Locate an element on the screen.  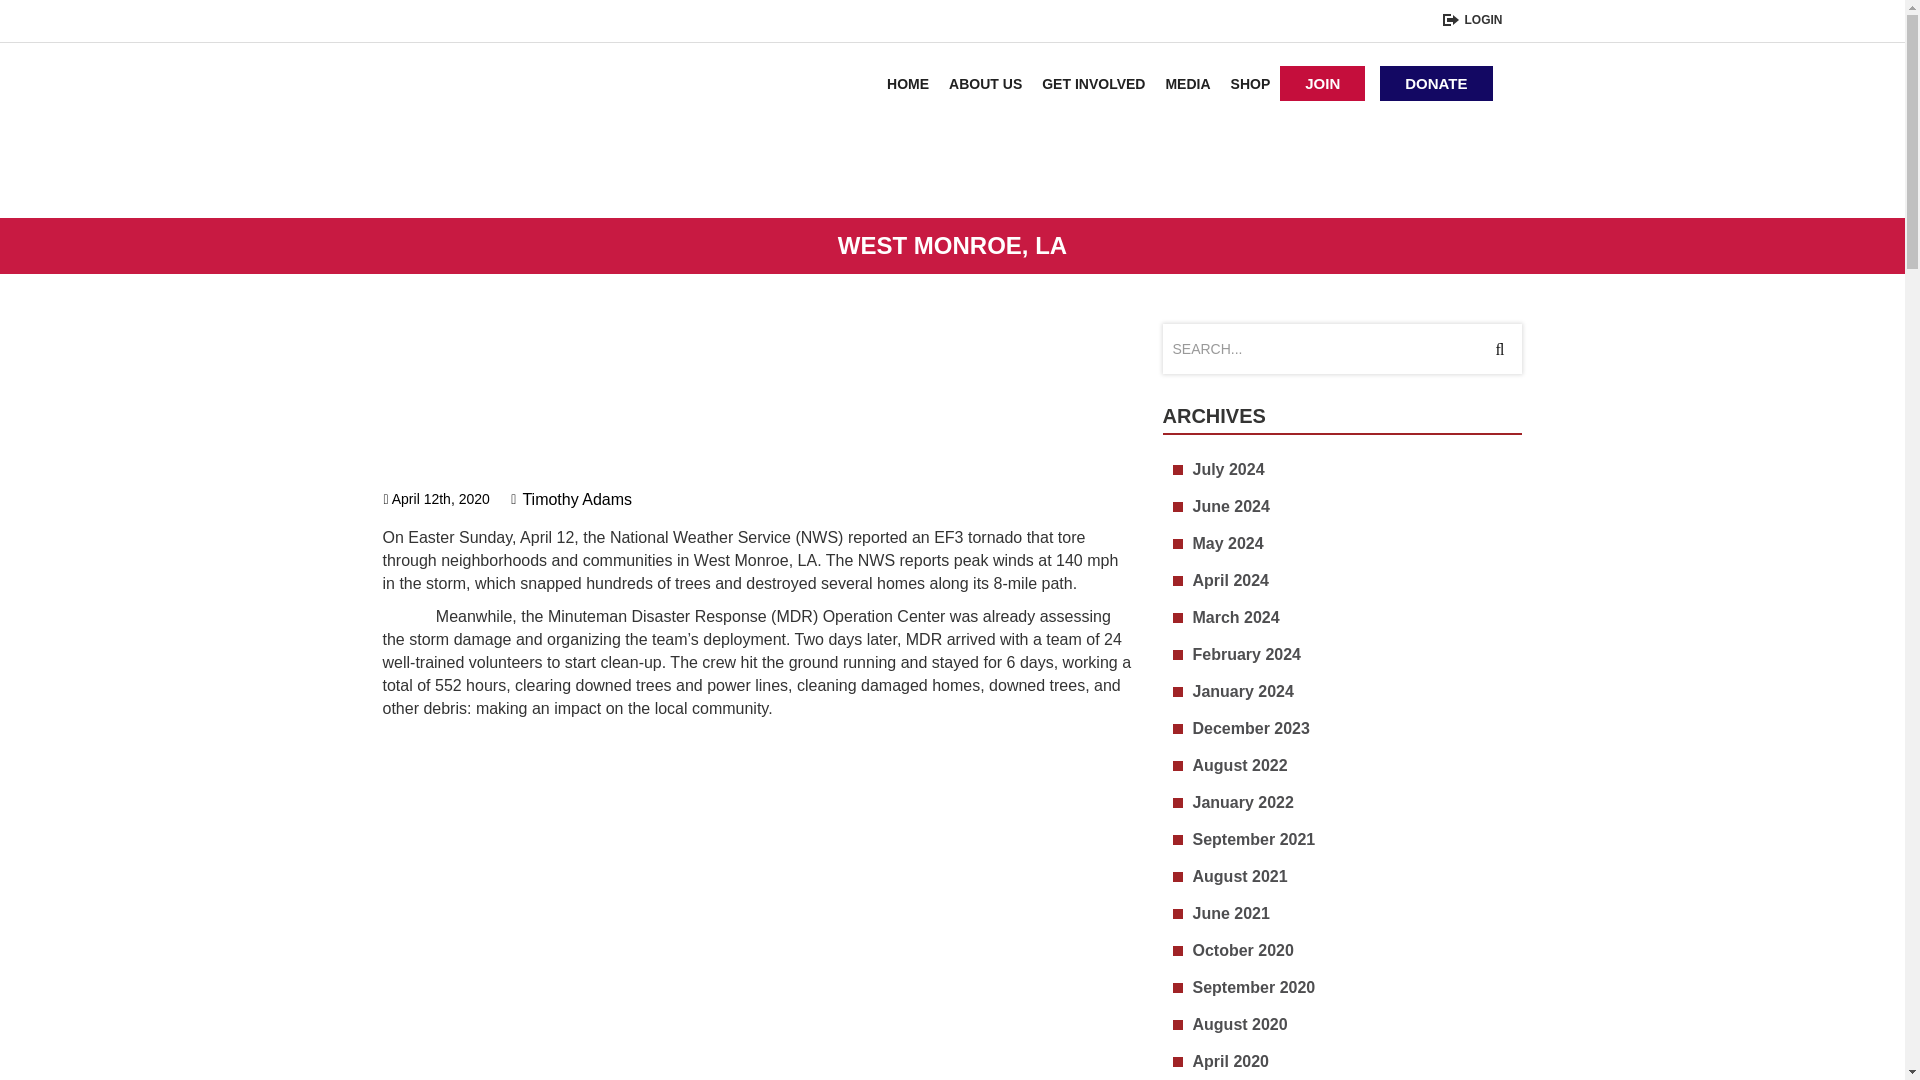
Home is located at coordinates (912, 83).